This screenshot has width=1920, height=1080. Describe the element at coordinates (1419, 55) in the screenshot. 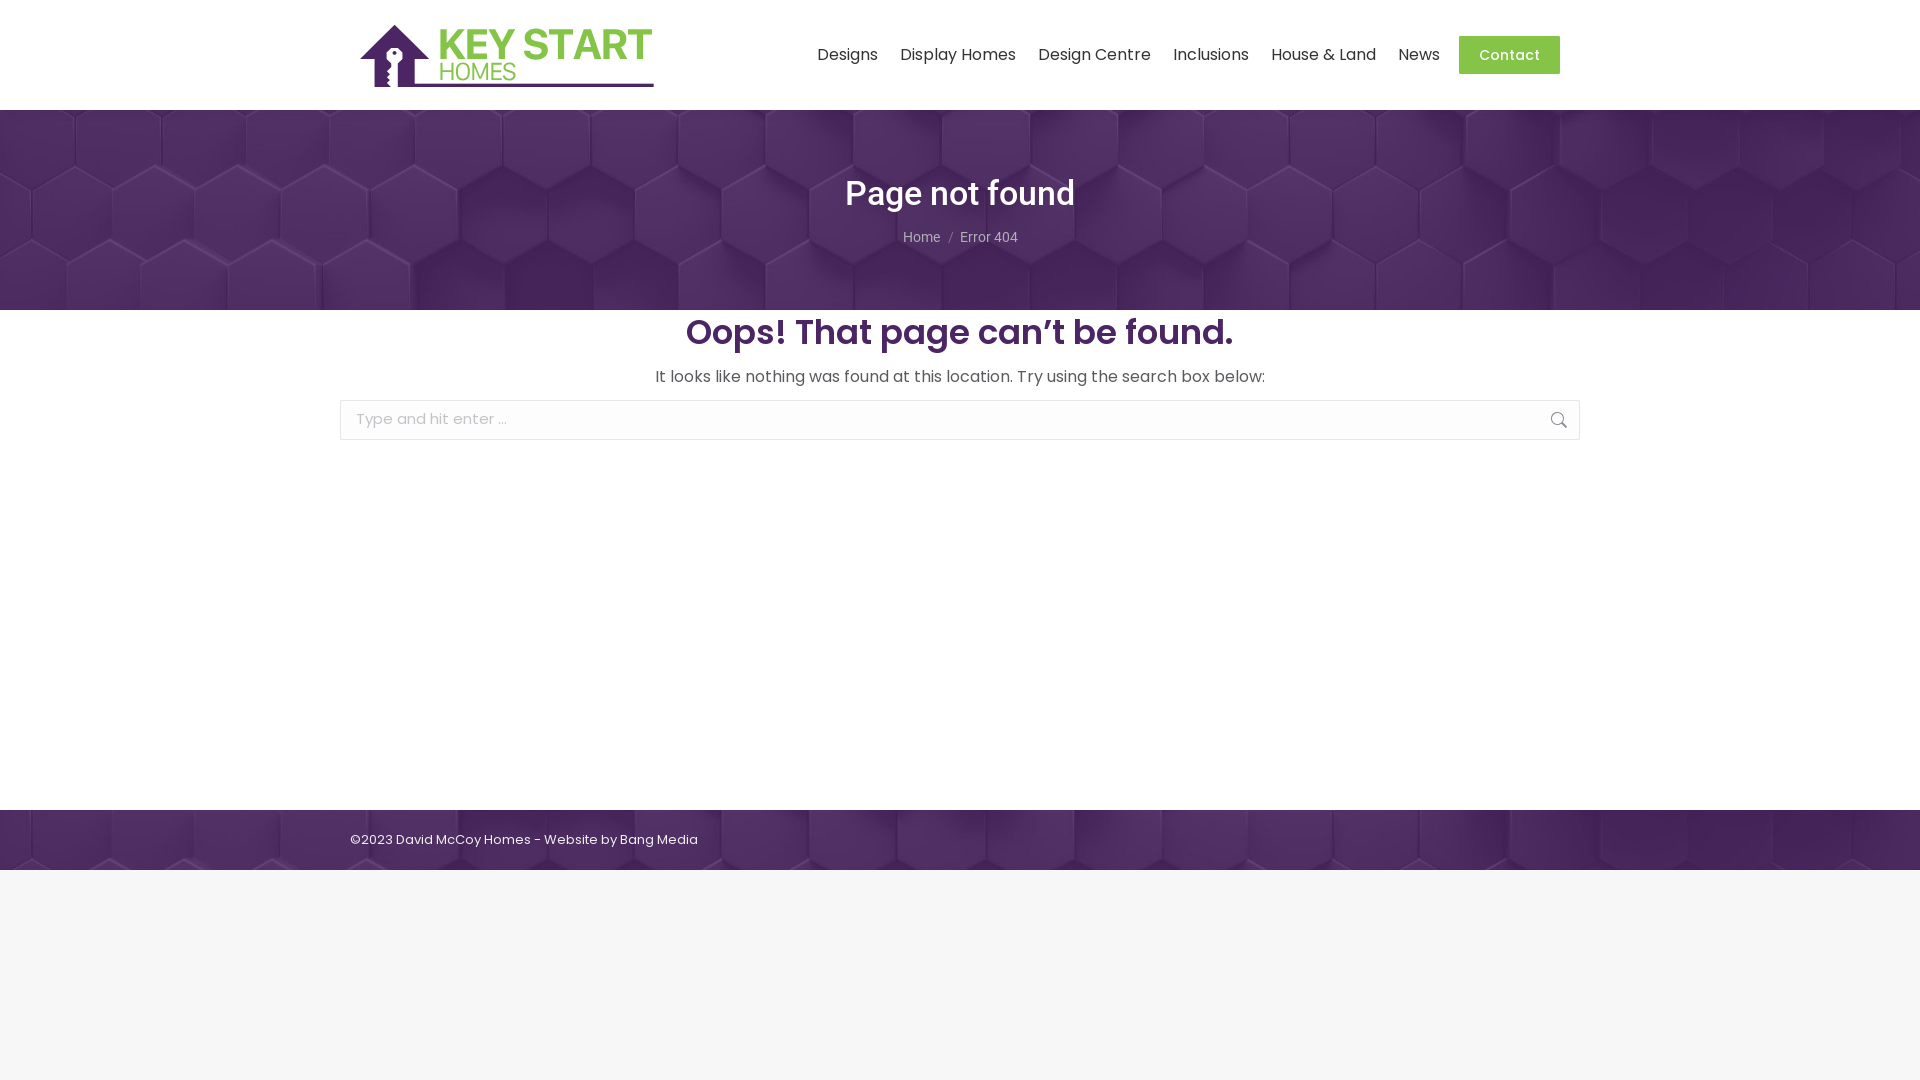

I see `News` at that location.